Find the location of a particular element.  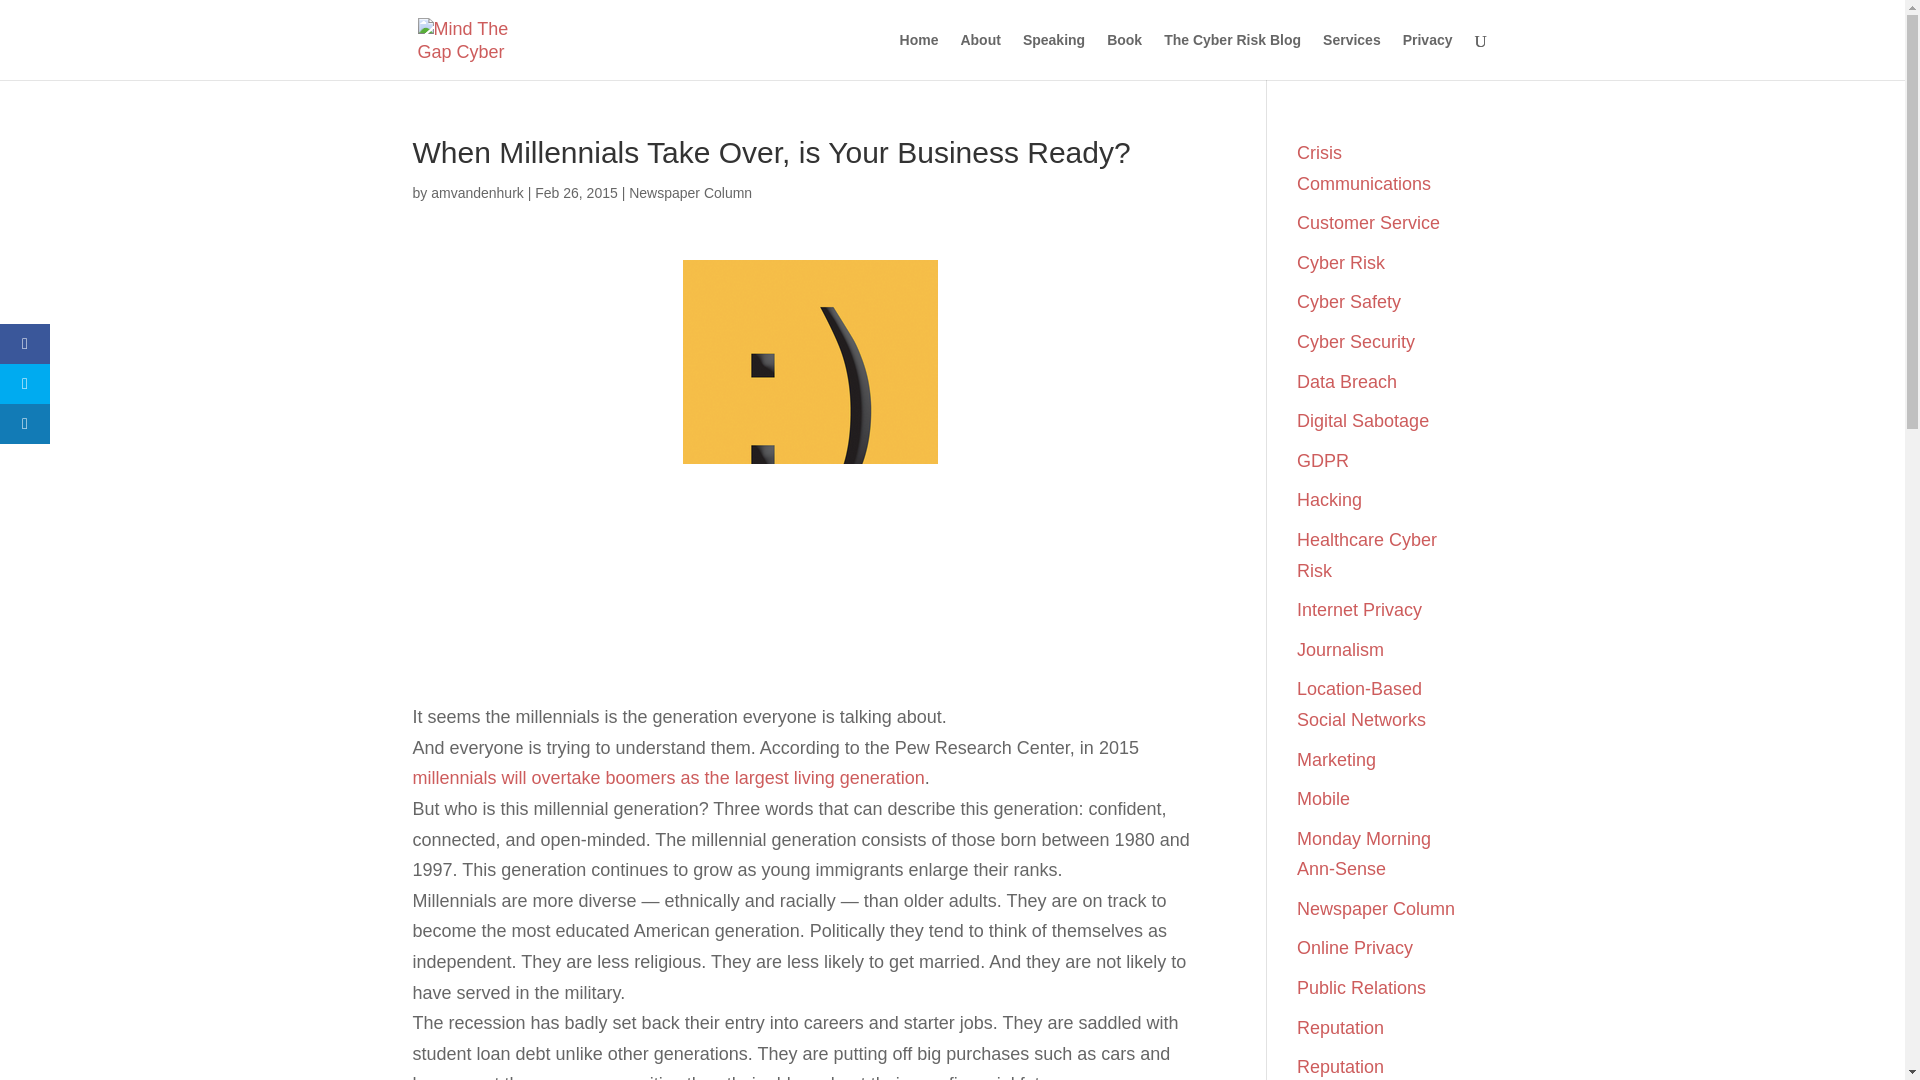

GDPR is located at coordinates (1323, 460).